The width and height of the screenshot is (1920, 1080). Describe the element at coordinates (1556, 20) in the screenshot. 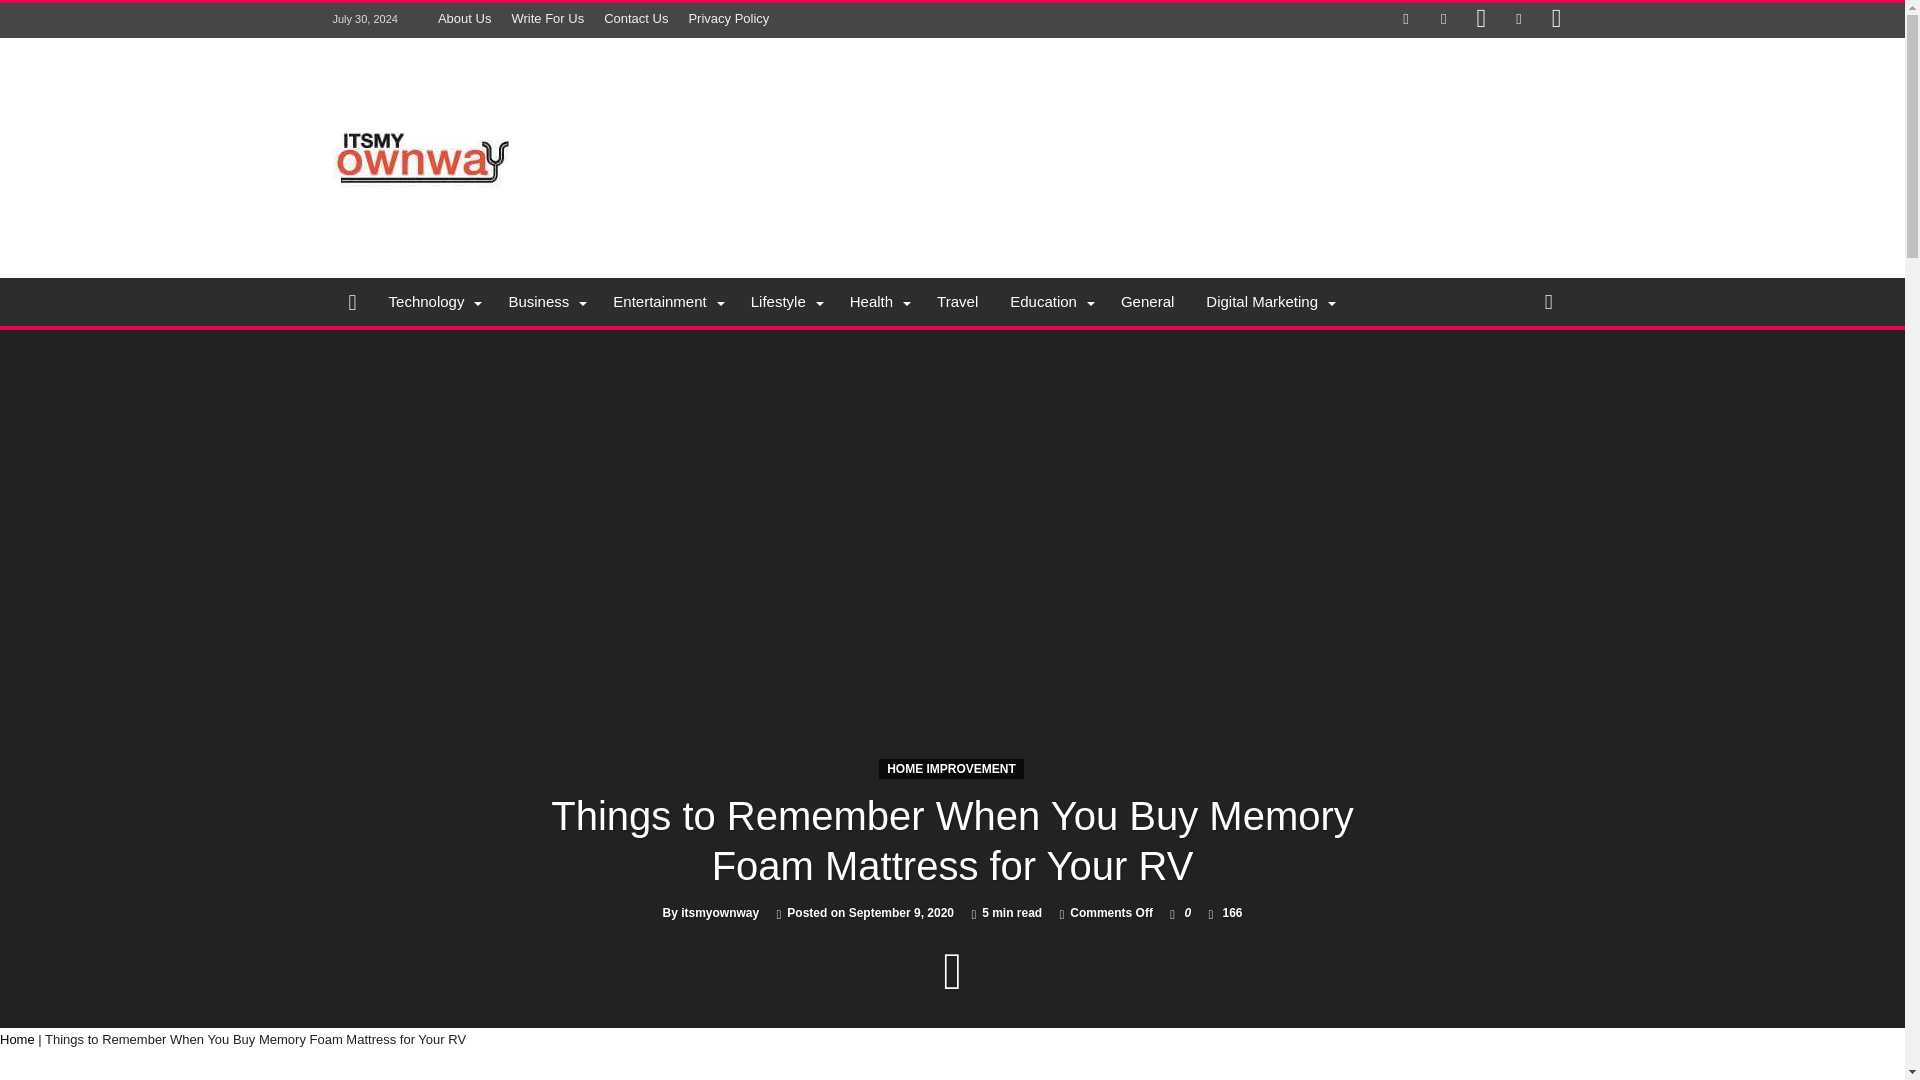

I see `instagram` at that location.